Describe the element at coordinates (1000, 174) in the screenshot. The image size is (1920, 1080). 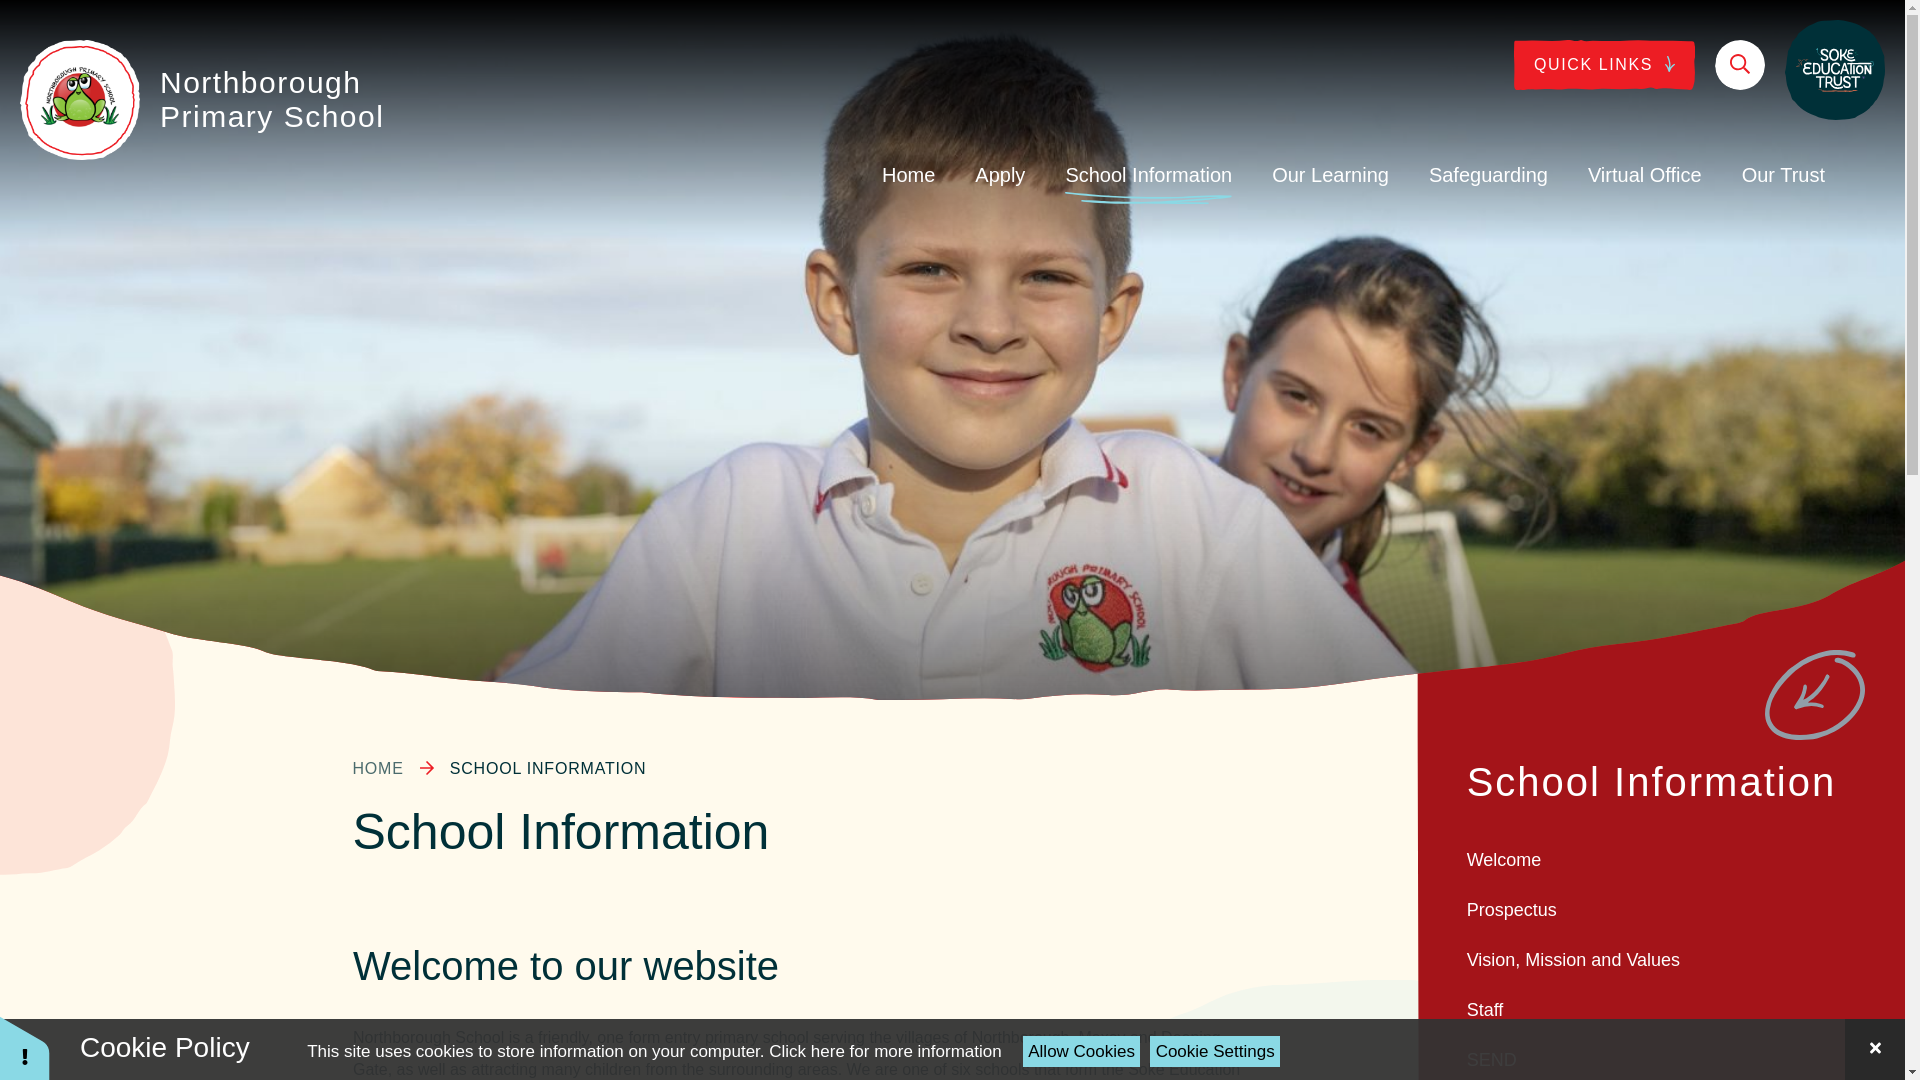
I see `Apply` at that location.